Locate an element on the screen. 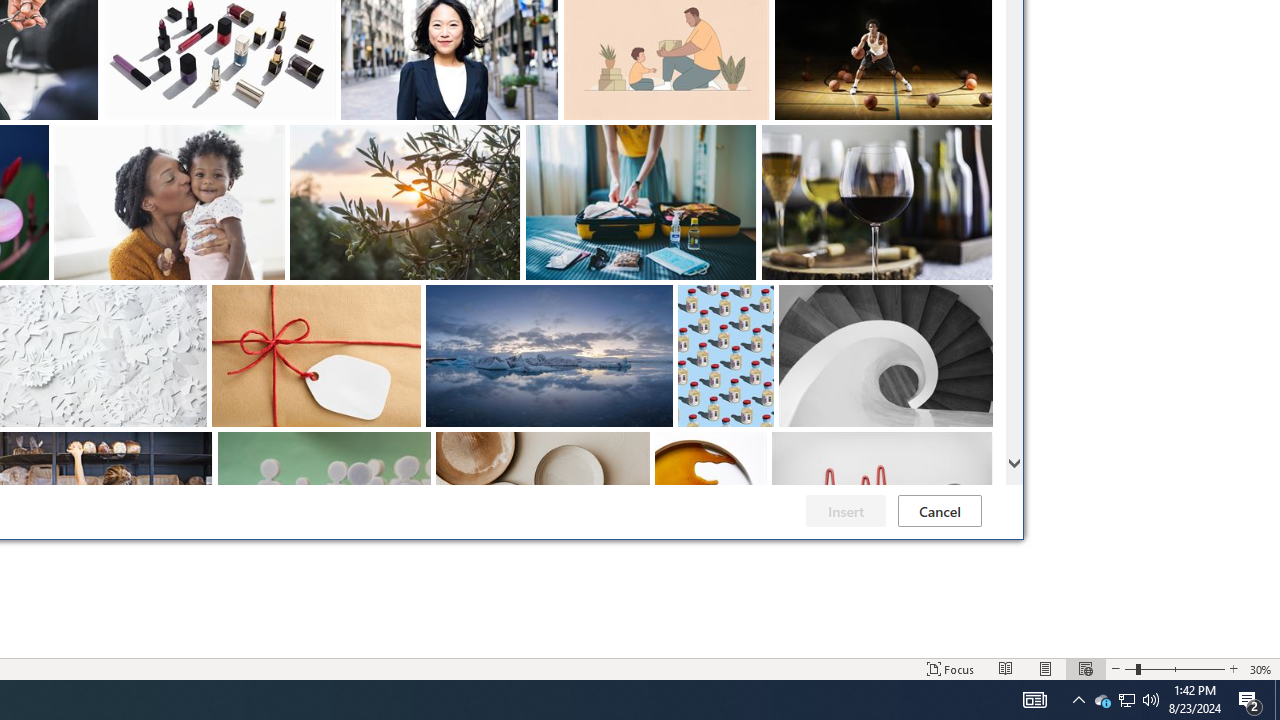 This screenshot has width=1280, height=720. Notification Chevron is located at coordinates (1078, 700).